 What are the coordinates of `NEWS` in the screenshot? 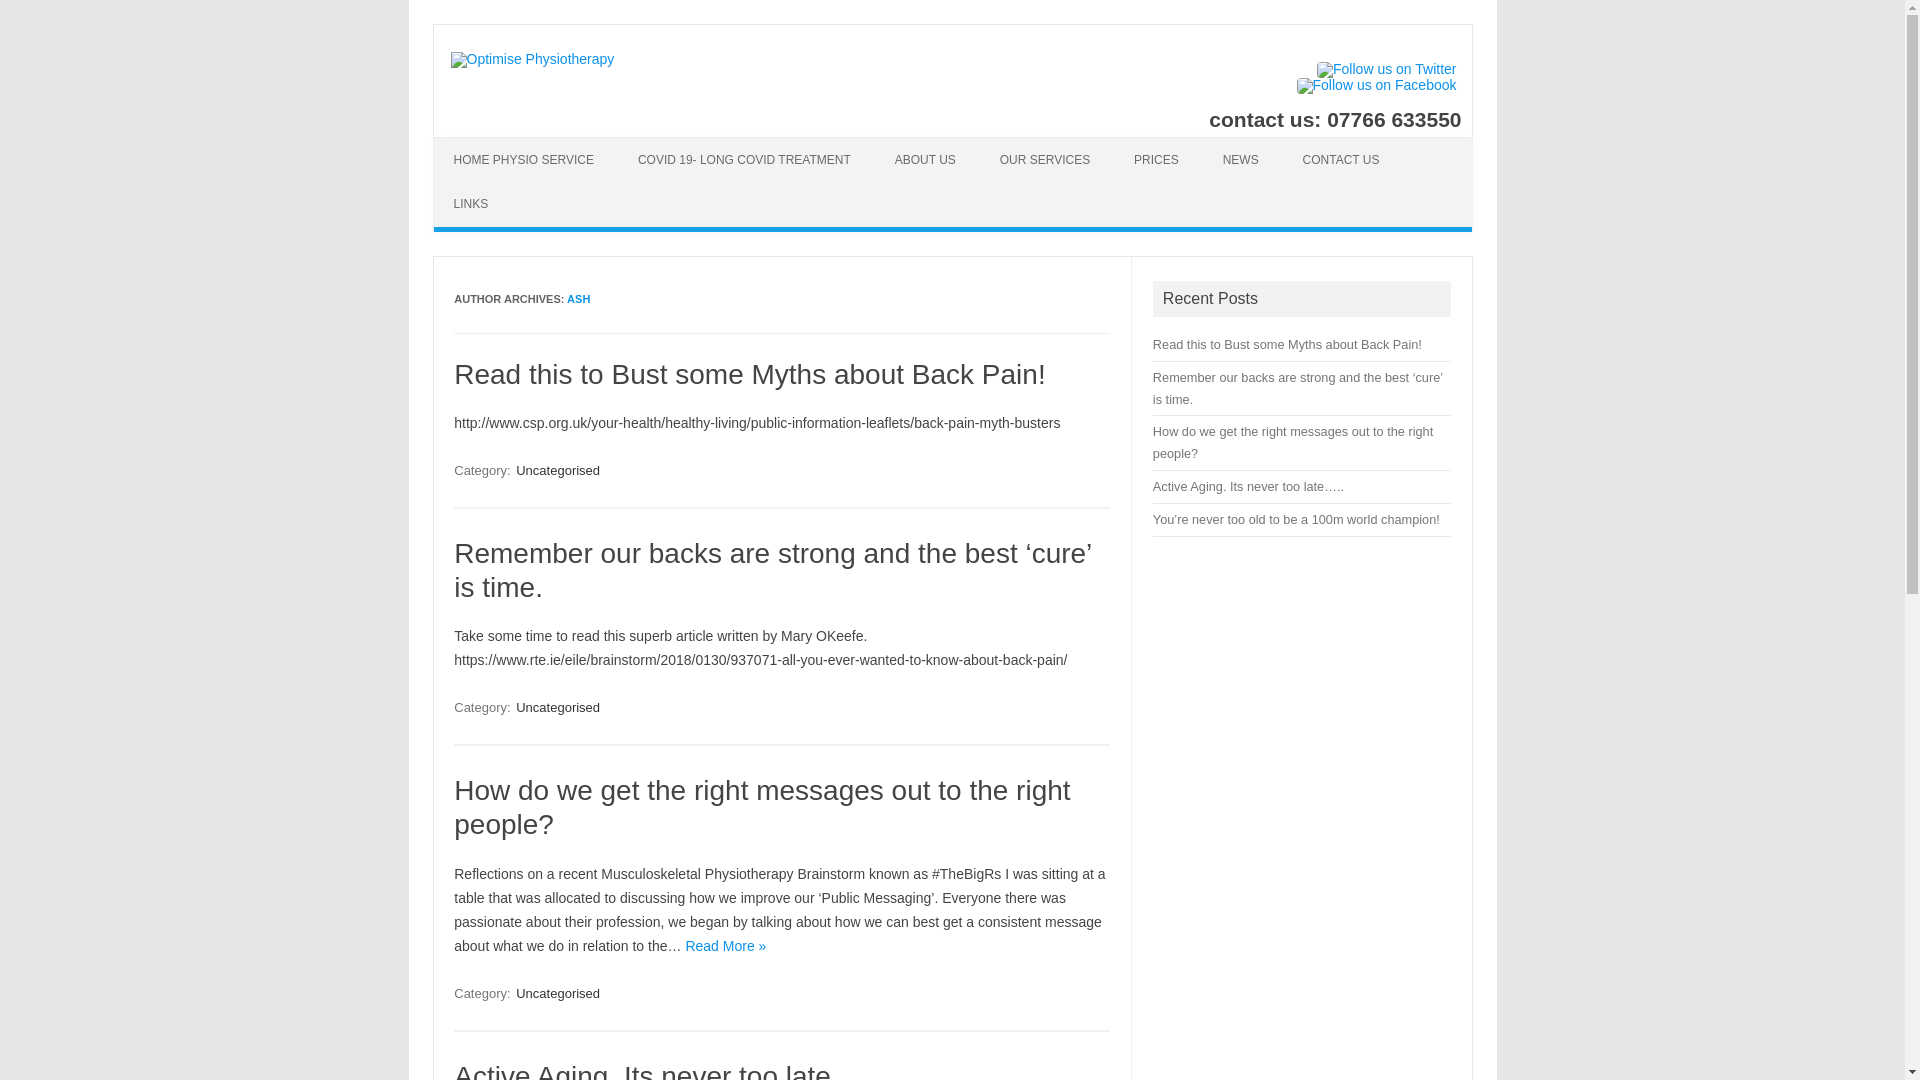 It's located at (1240, 160).